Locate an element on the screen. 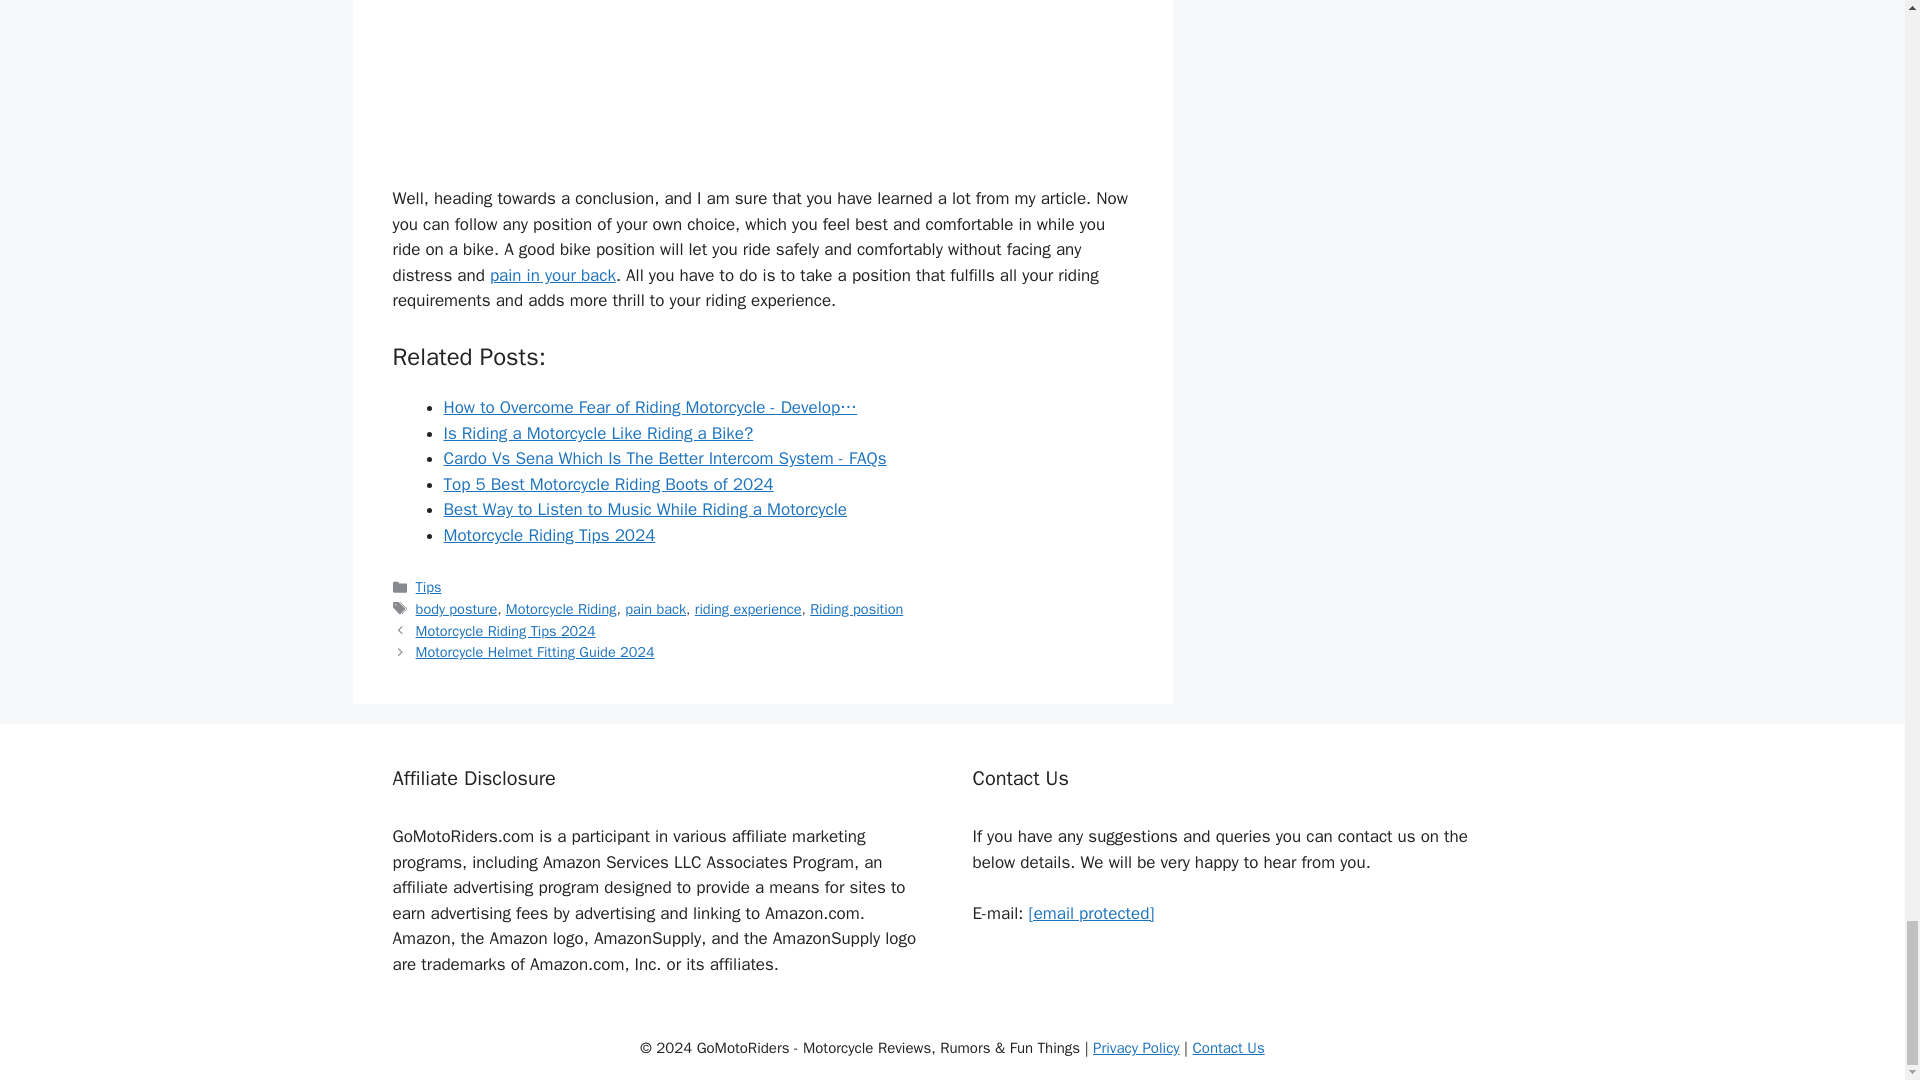 The height and width of the screenshot is (1080, 1920). Is Riding a Motorcycle Like Riding a Bike? is located at coordinates (598, 433).